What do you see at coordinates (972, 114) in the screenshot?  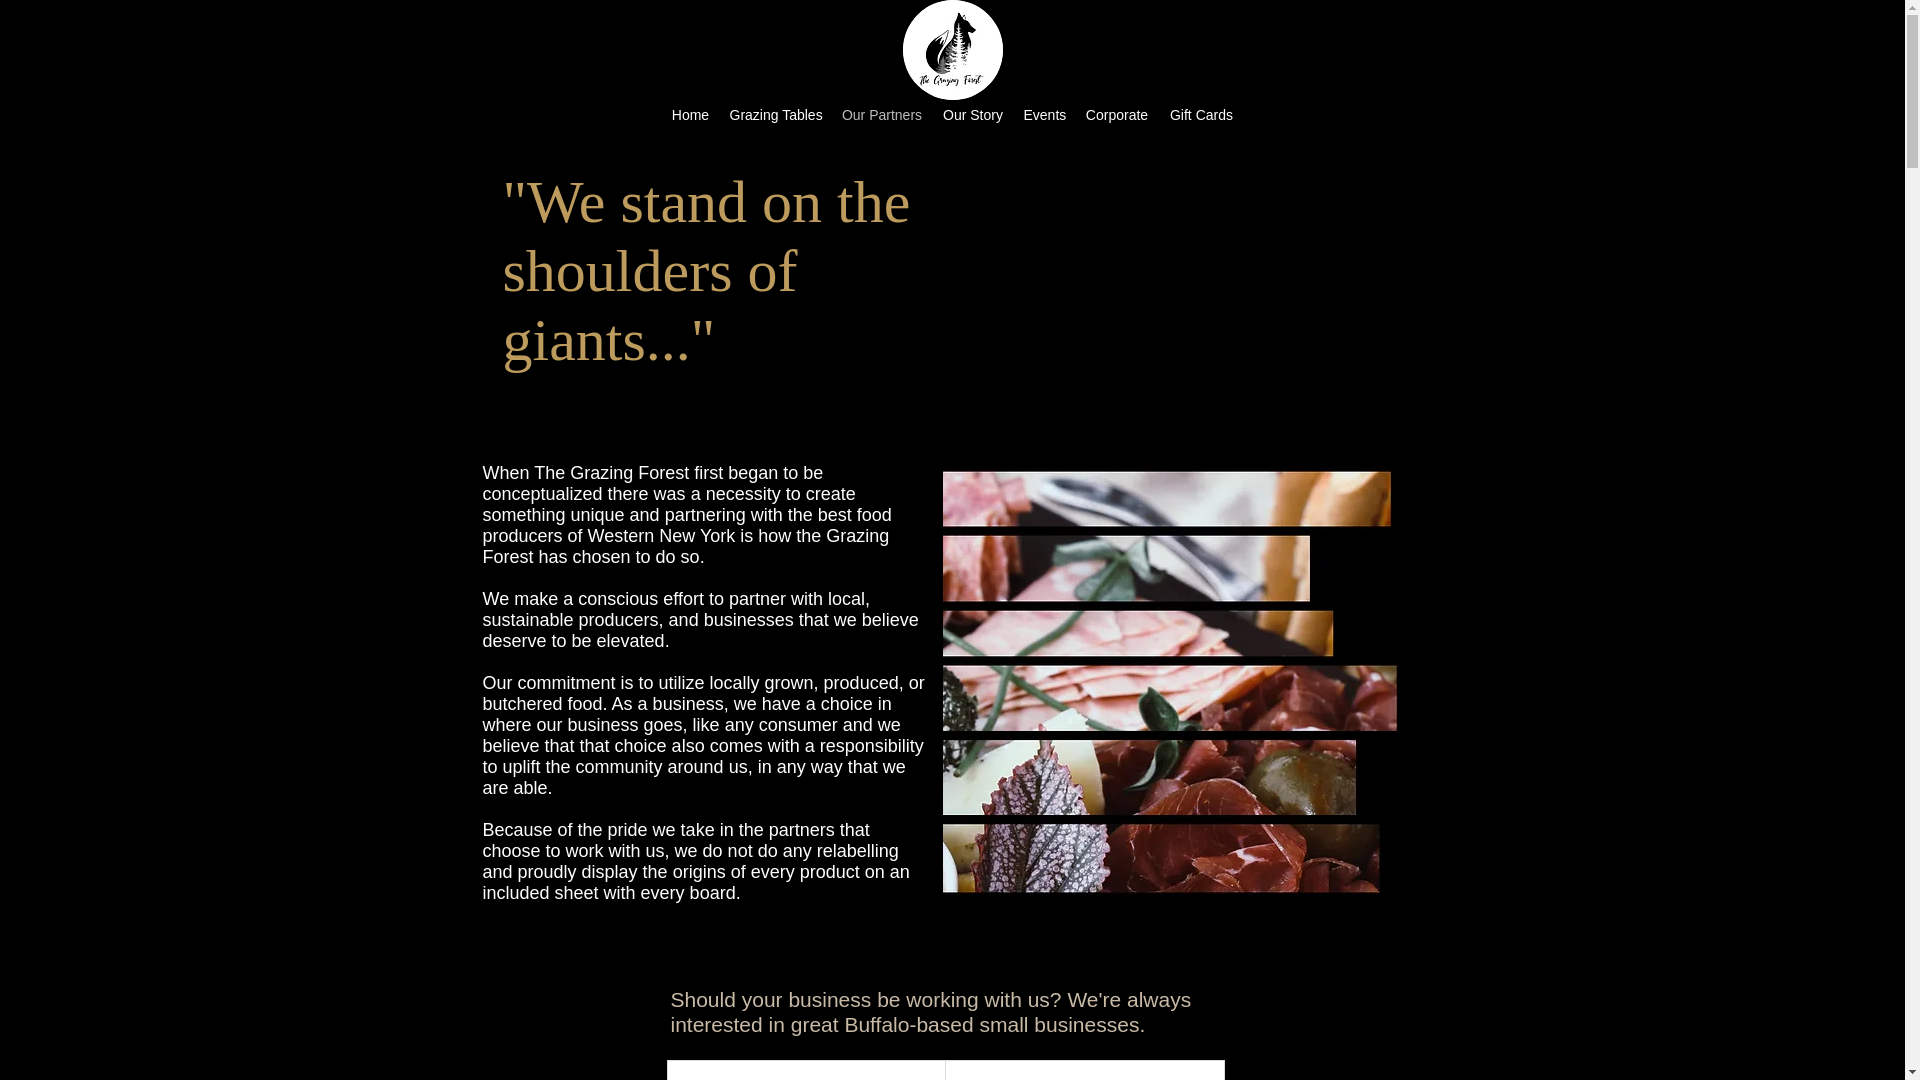 I see `Our Story` at bounding box center [972, 114].